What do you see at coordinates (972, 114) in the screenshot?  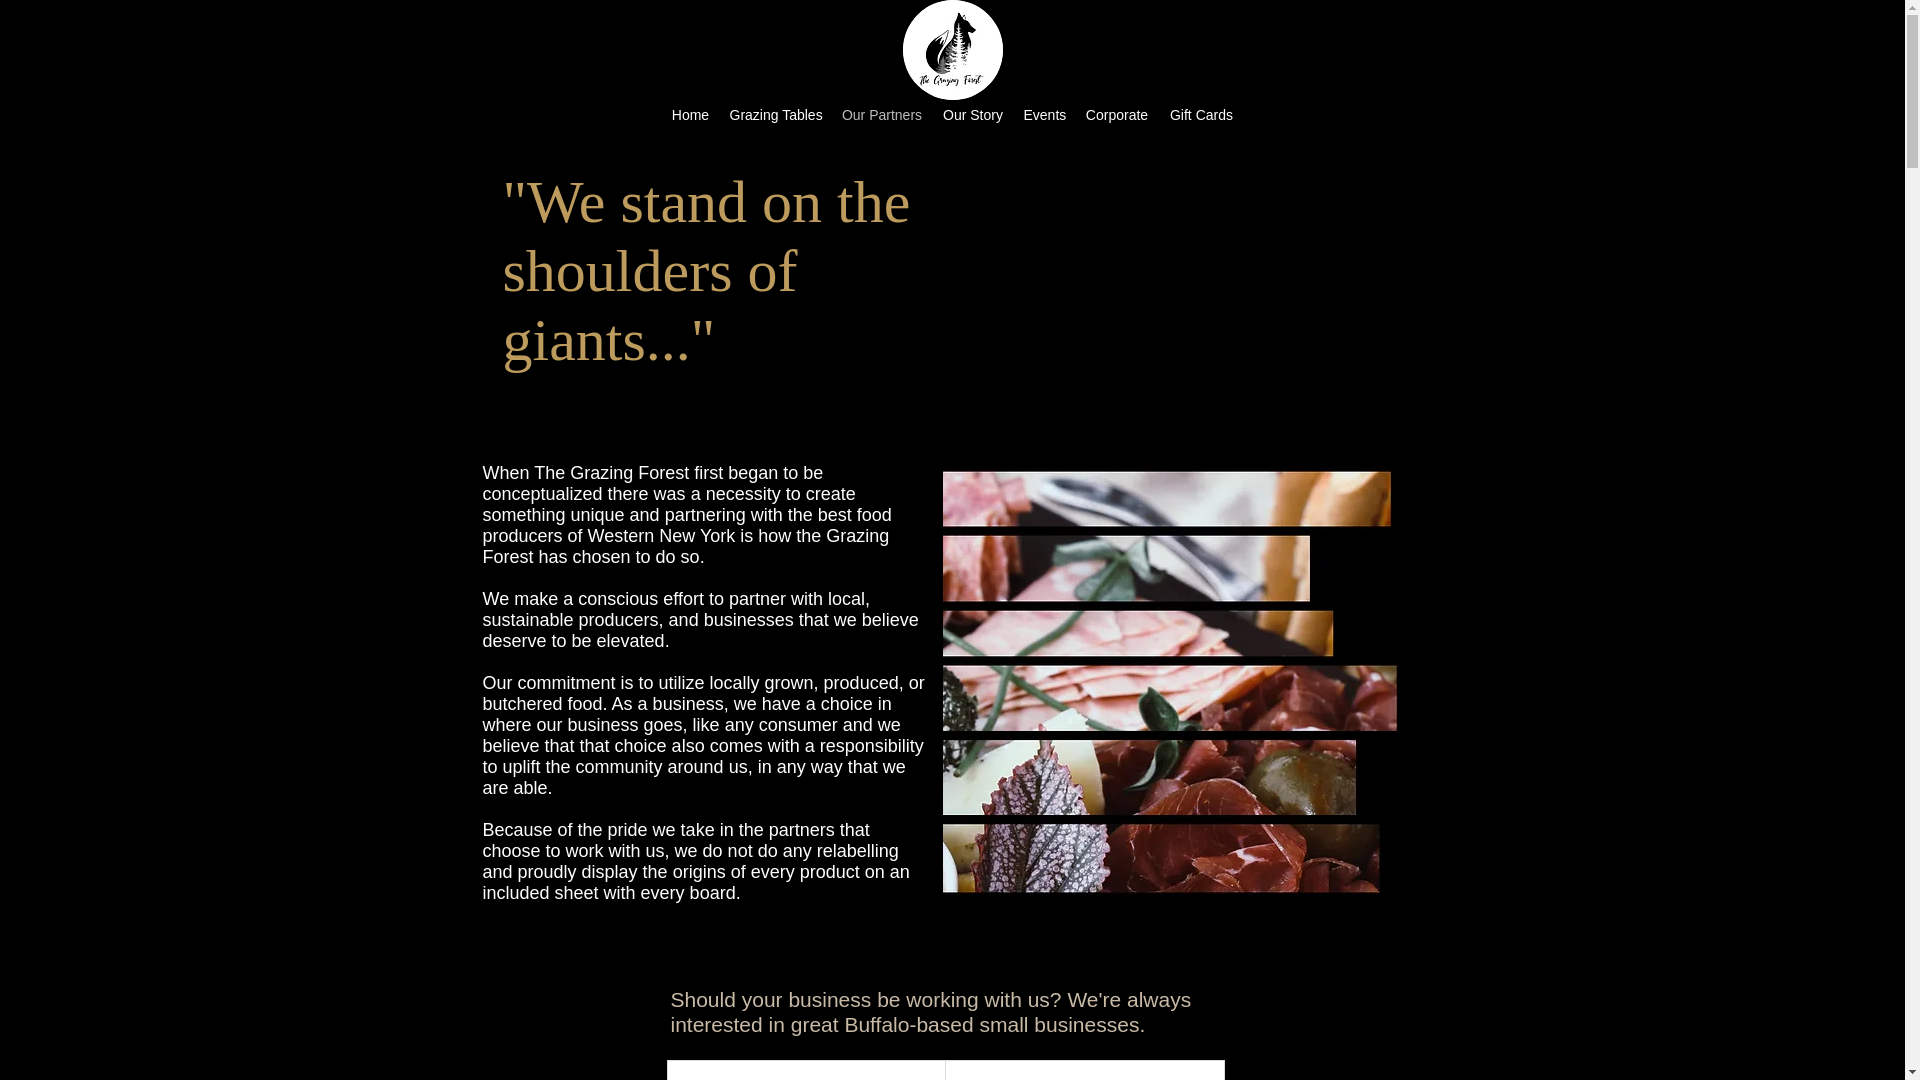 I see `Our Story` at bounding box center [972, 114].